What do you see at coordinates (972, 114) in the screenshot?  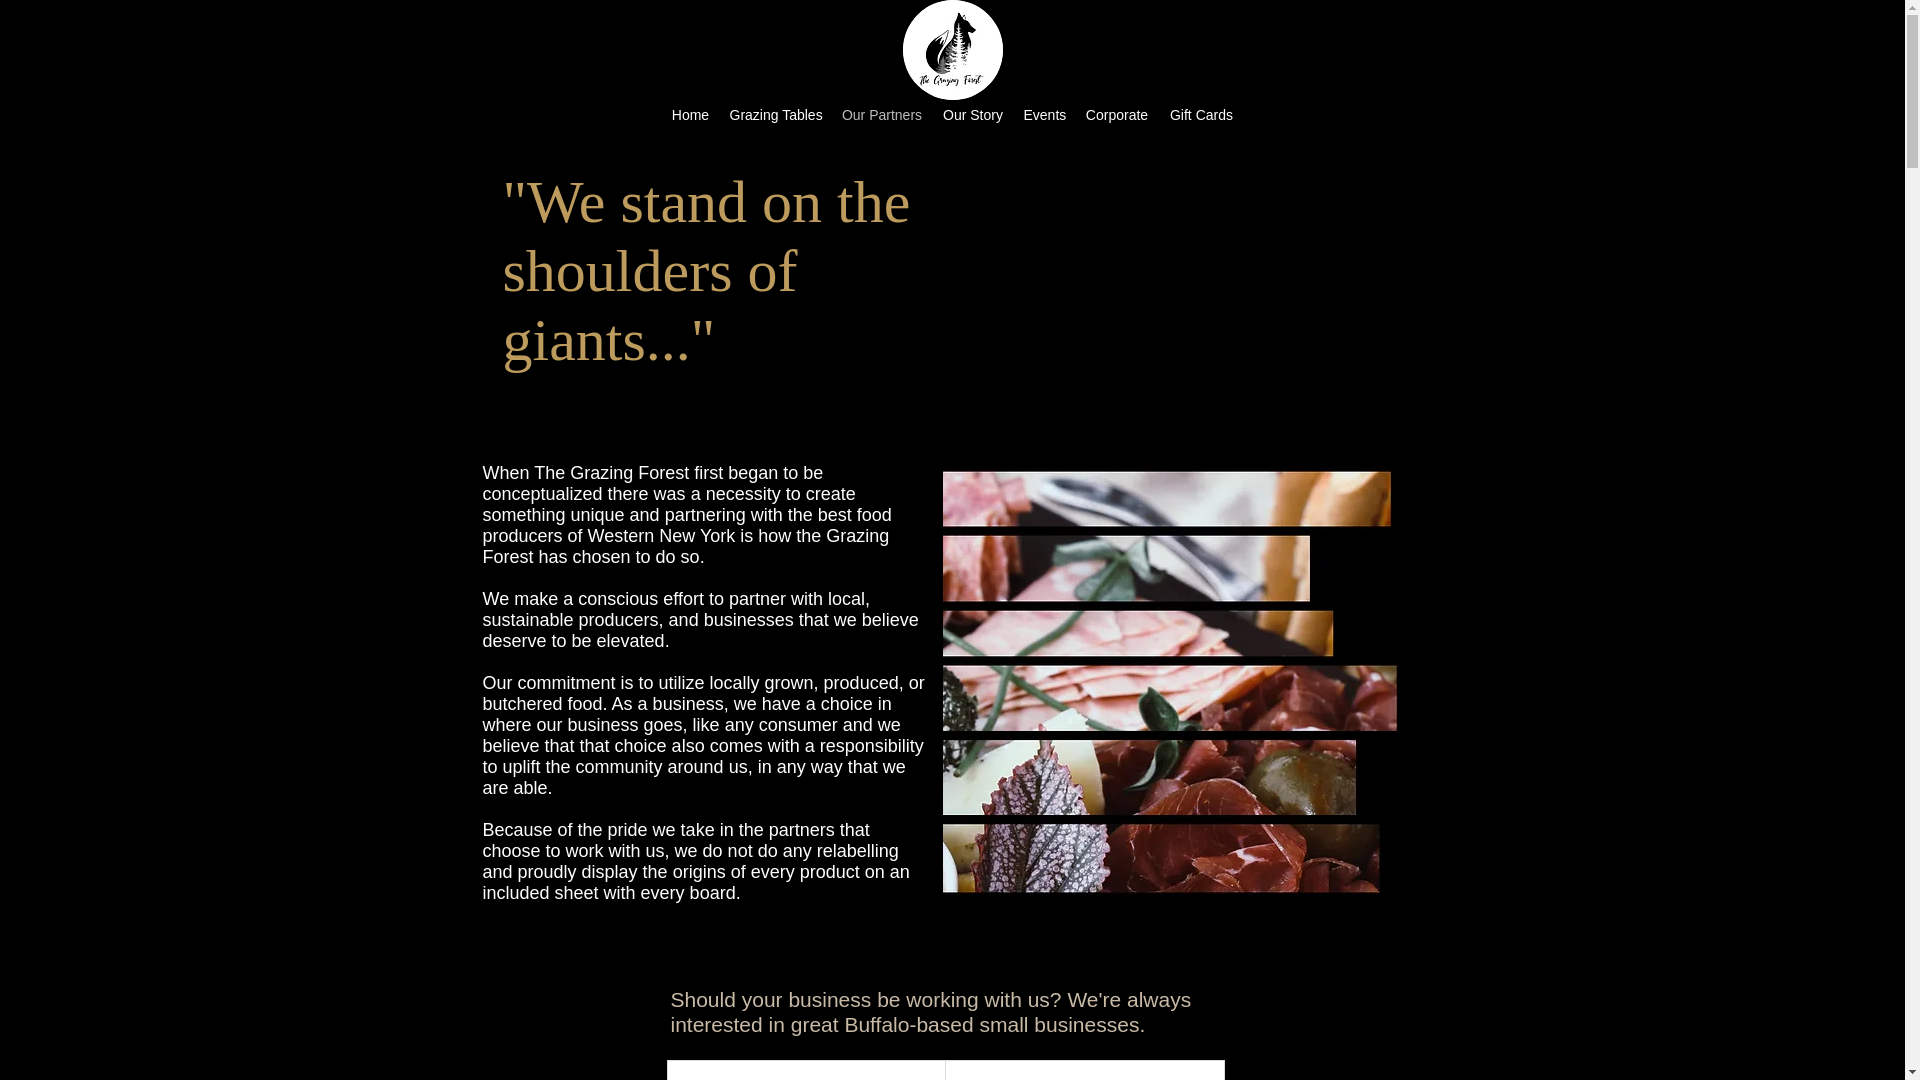 I see `Our Story` at bounding box center [972, 114].